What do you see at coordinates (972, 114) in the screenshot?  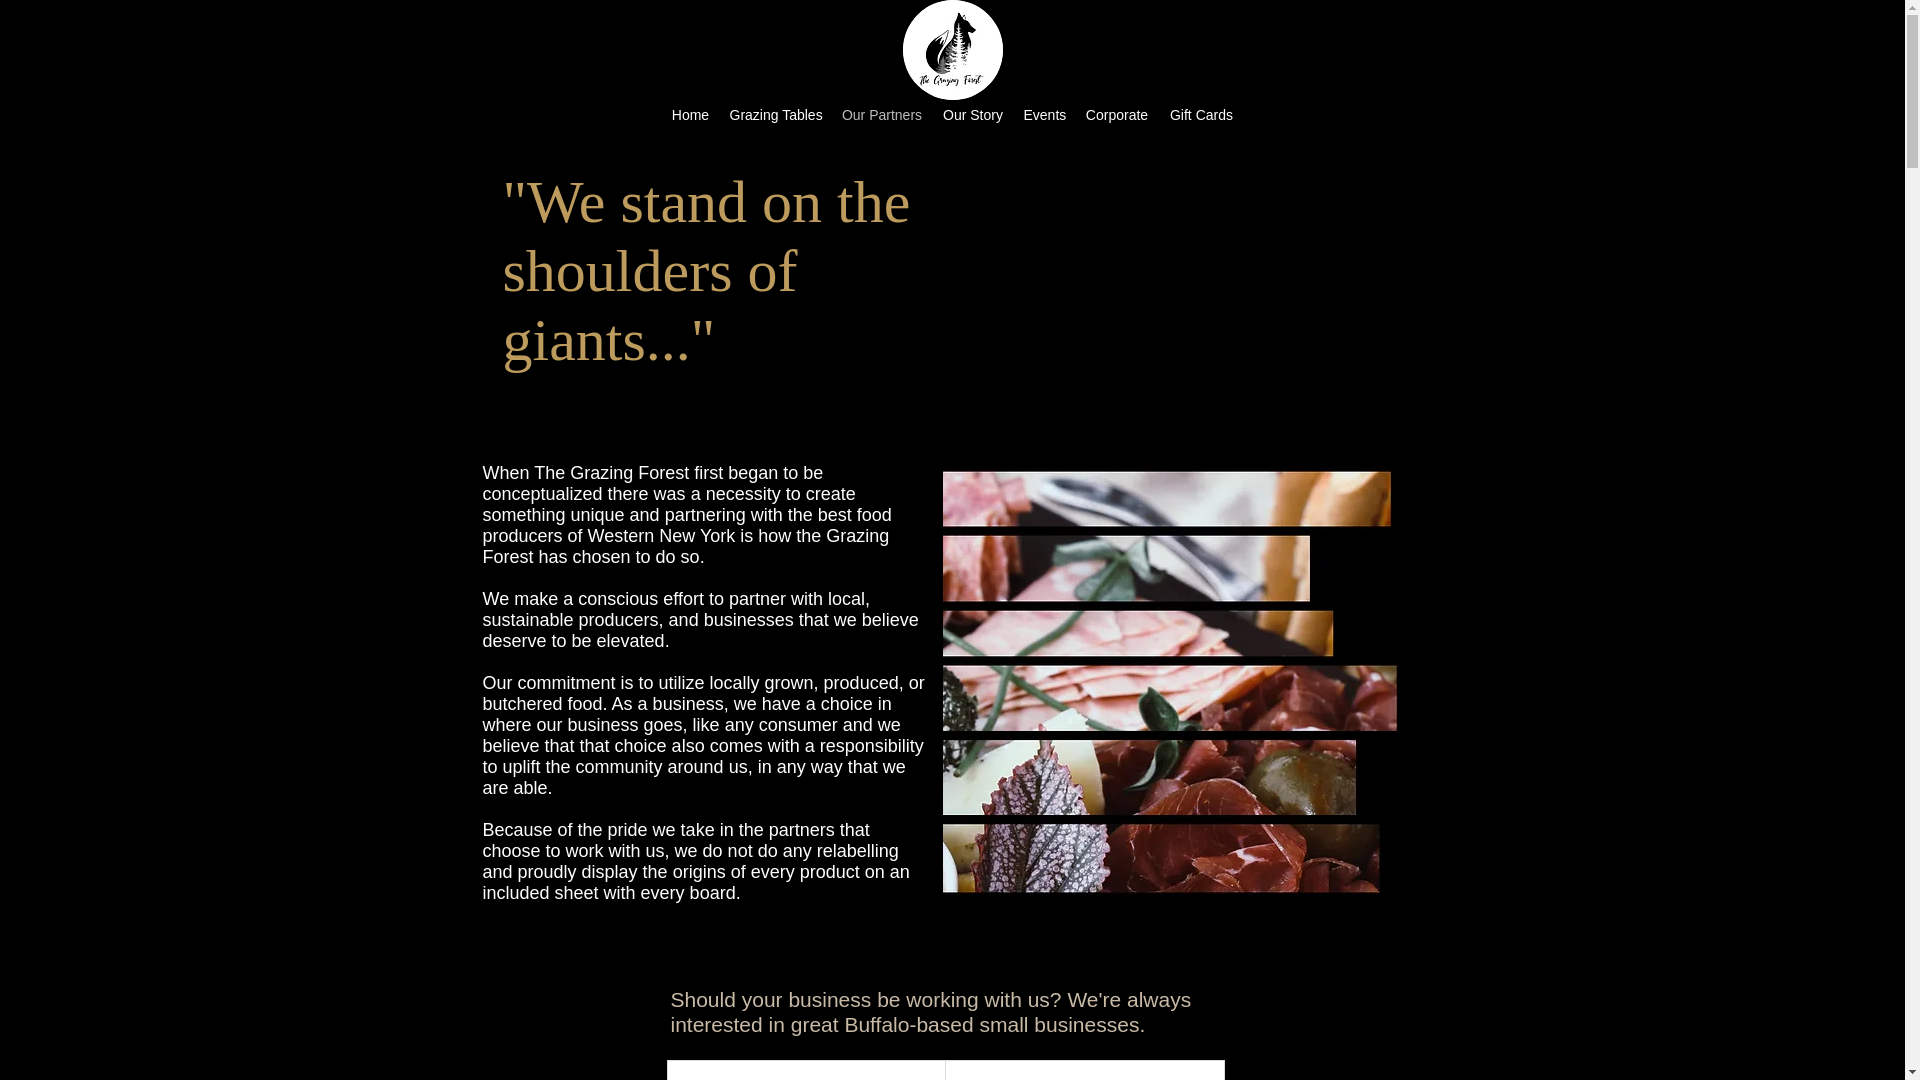 I see `Our Story` at bounding box center [972, 114].